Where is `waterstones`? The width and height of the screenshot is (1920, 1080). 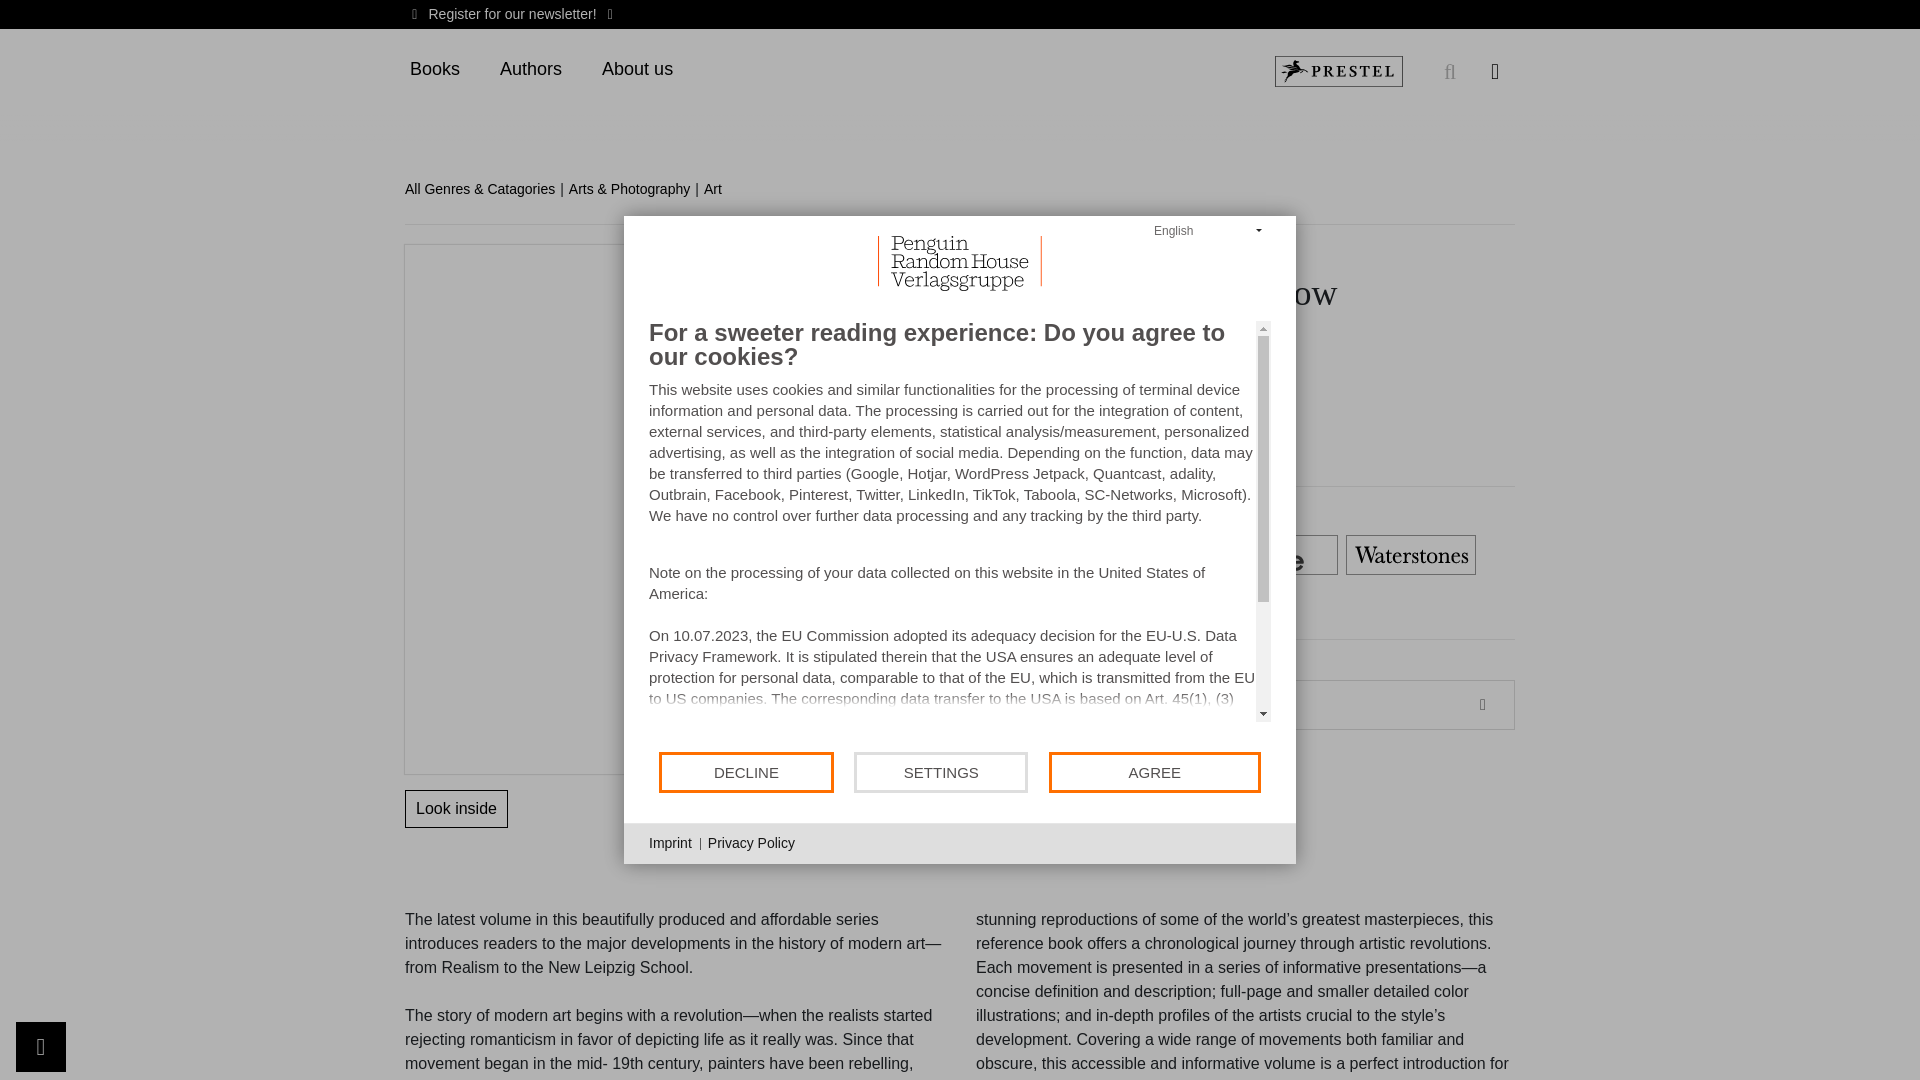 waterstones is located at coordinates (1410, 555).